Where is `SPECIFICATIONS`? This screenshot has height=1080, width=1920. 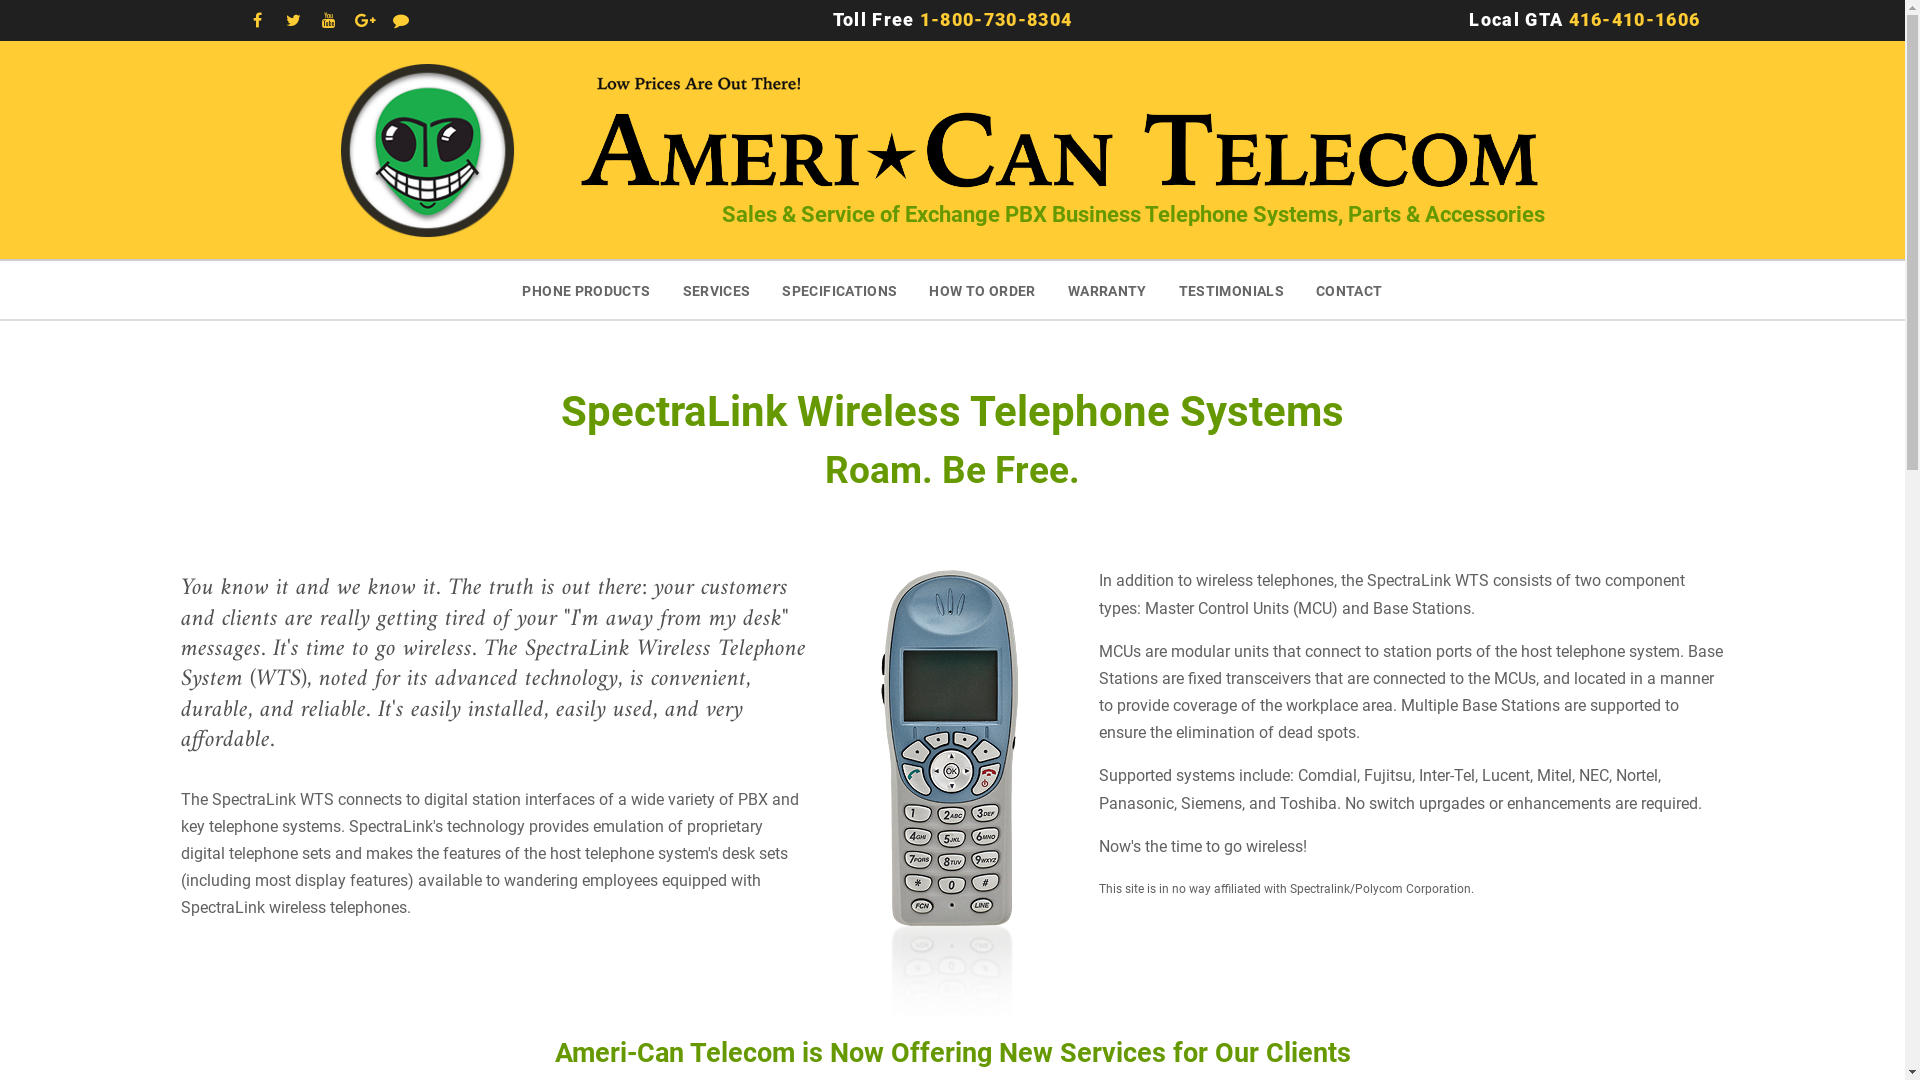
SPECIFICATIONS is located at coordinates (840, 290).